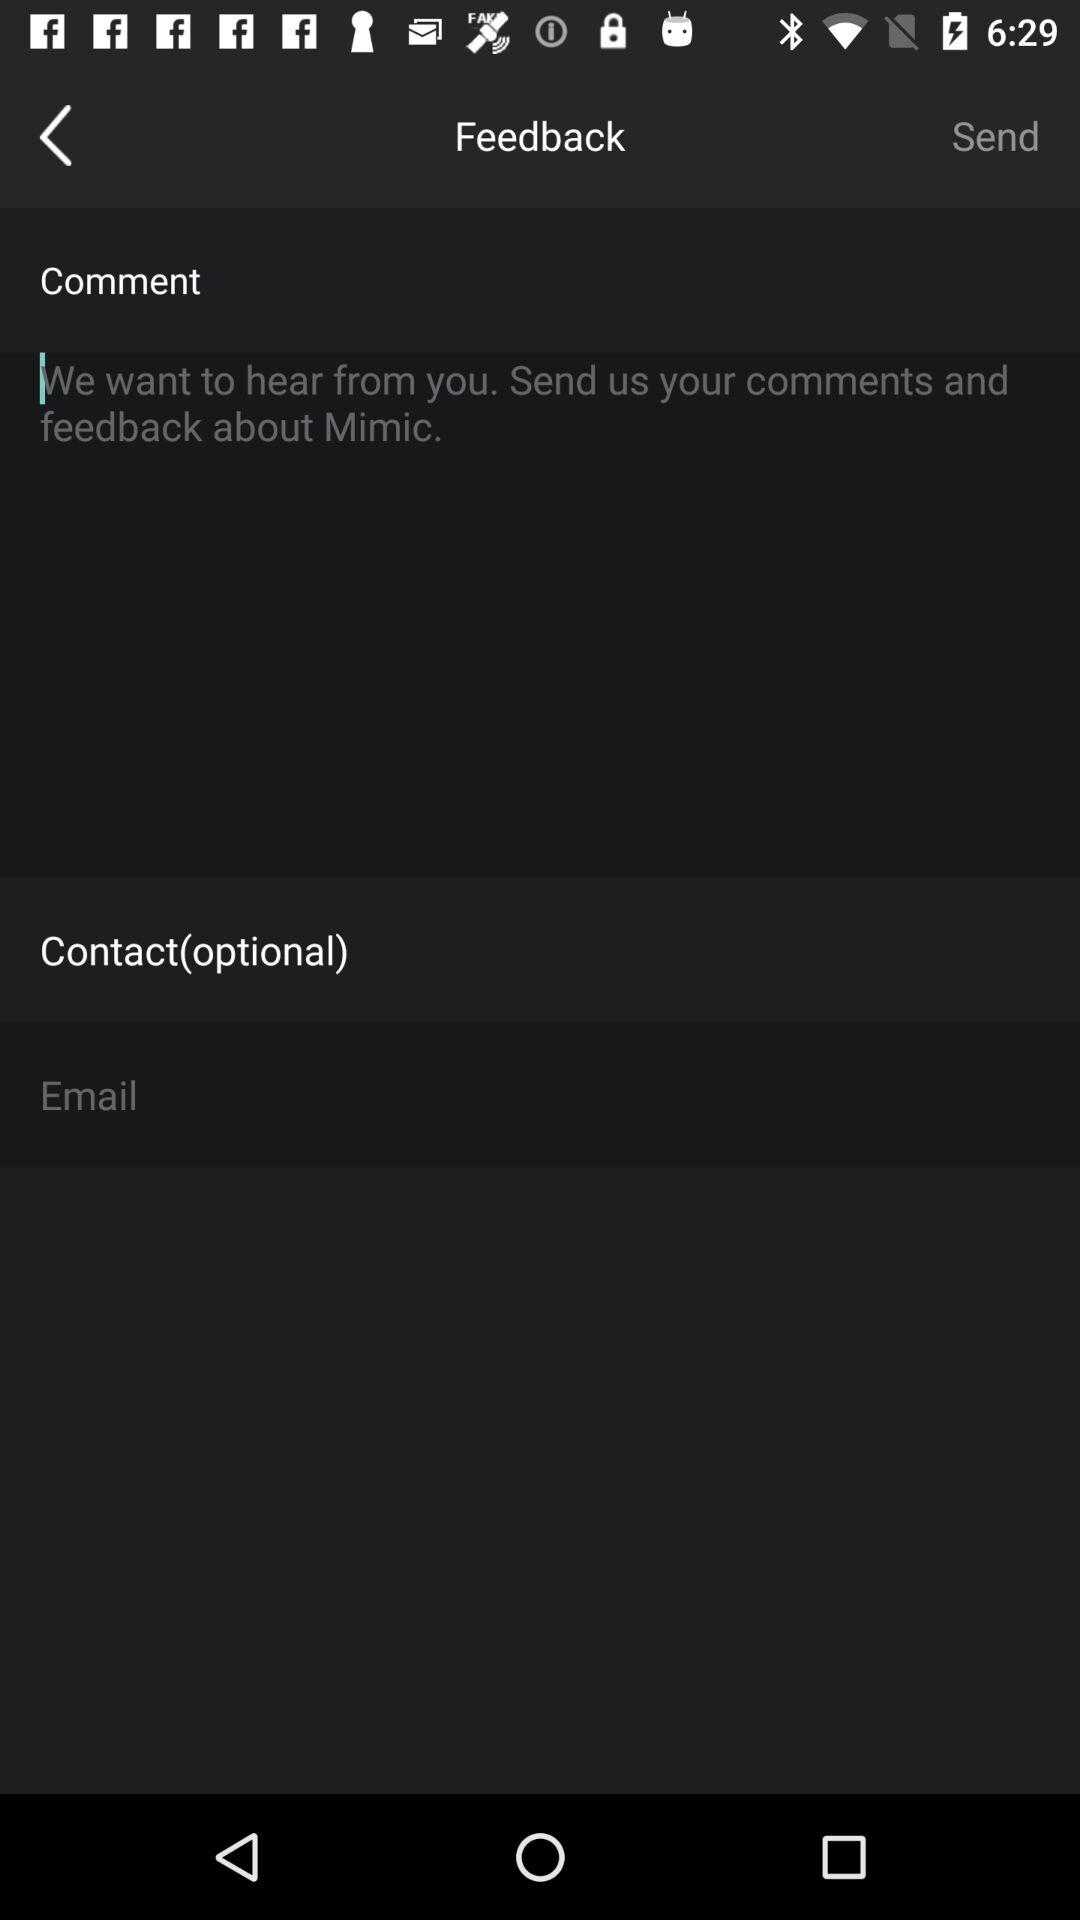 This screenshot has height=1920, width=1080. I want to click on enter email, so click(540, 1094).